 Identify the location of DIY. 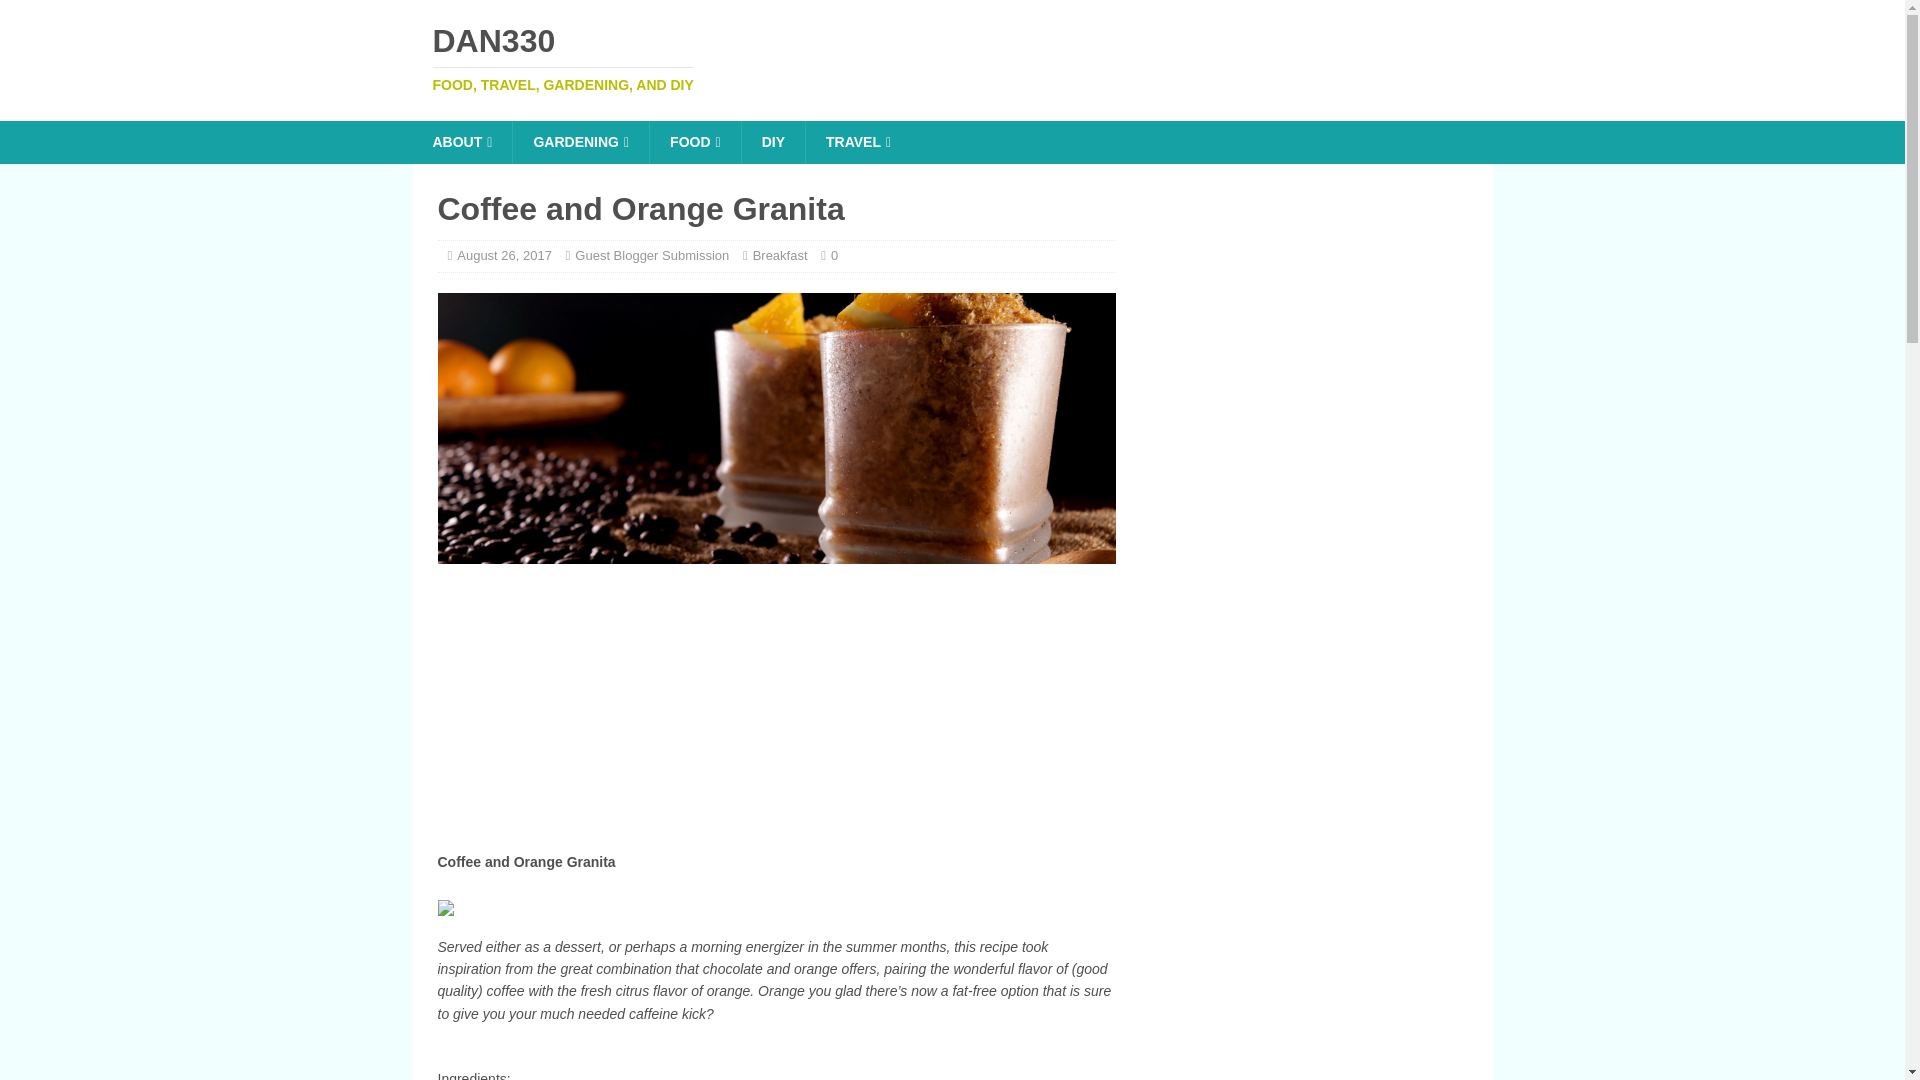
(772, 142).